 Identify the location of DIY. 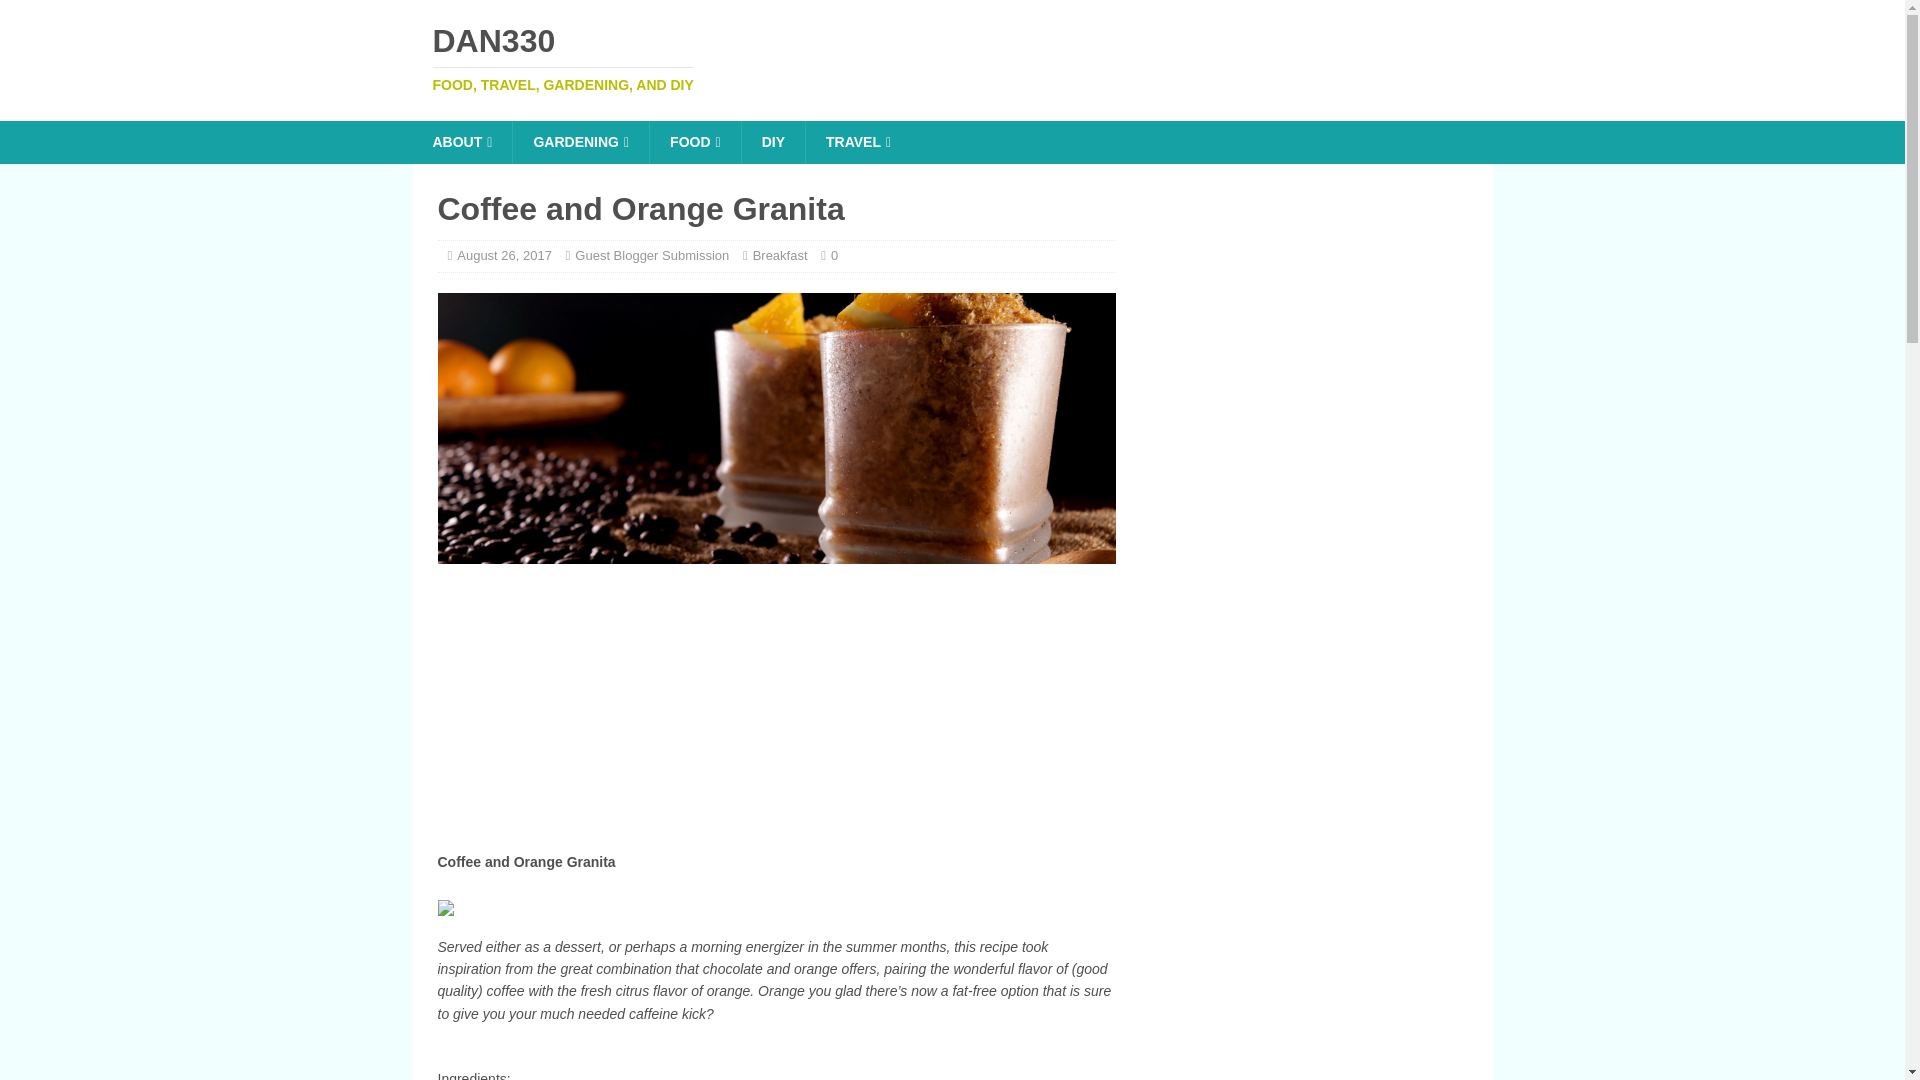
(772, 142).